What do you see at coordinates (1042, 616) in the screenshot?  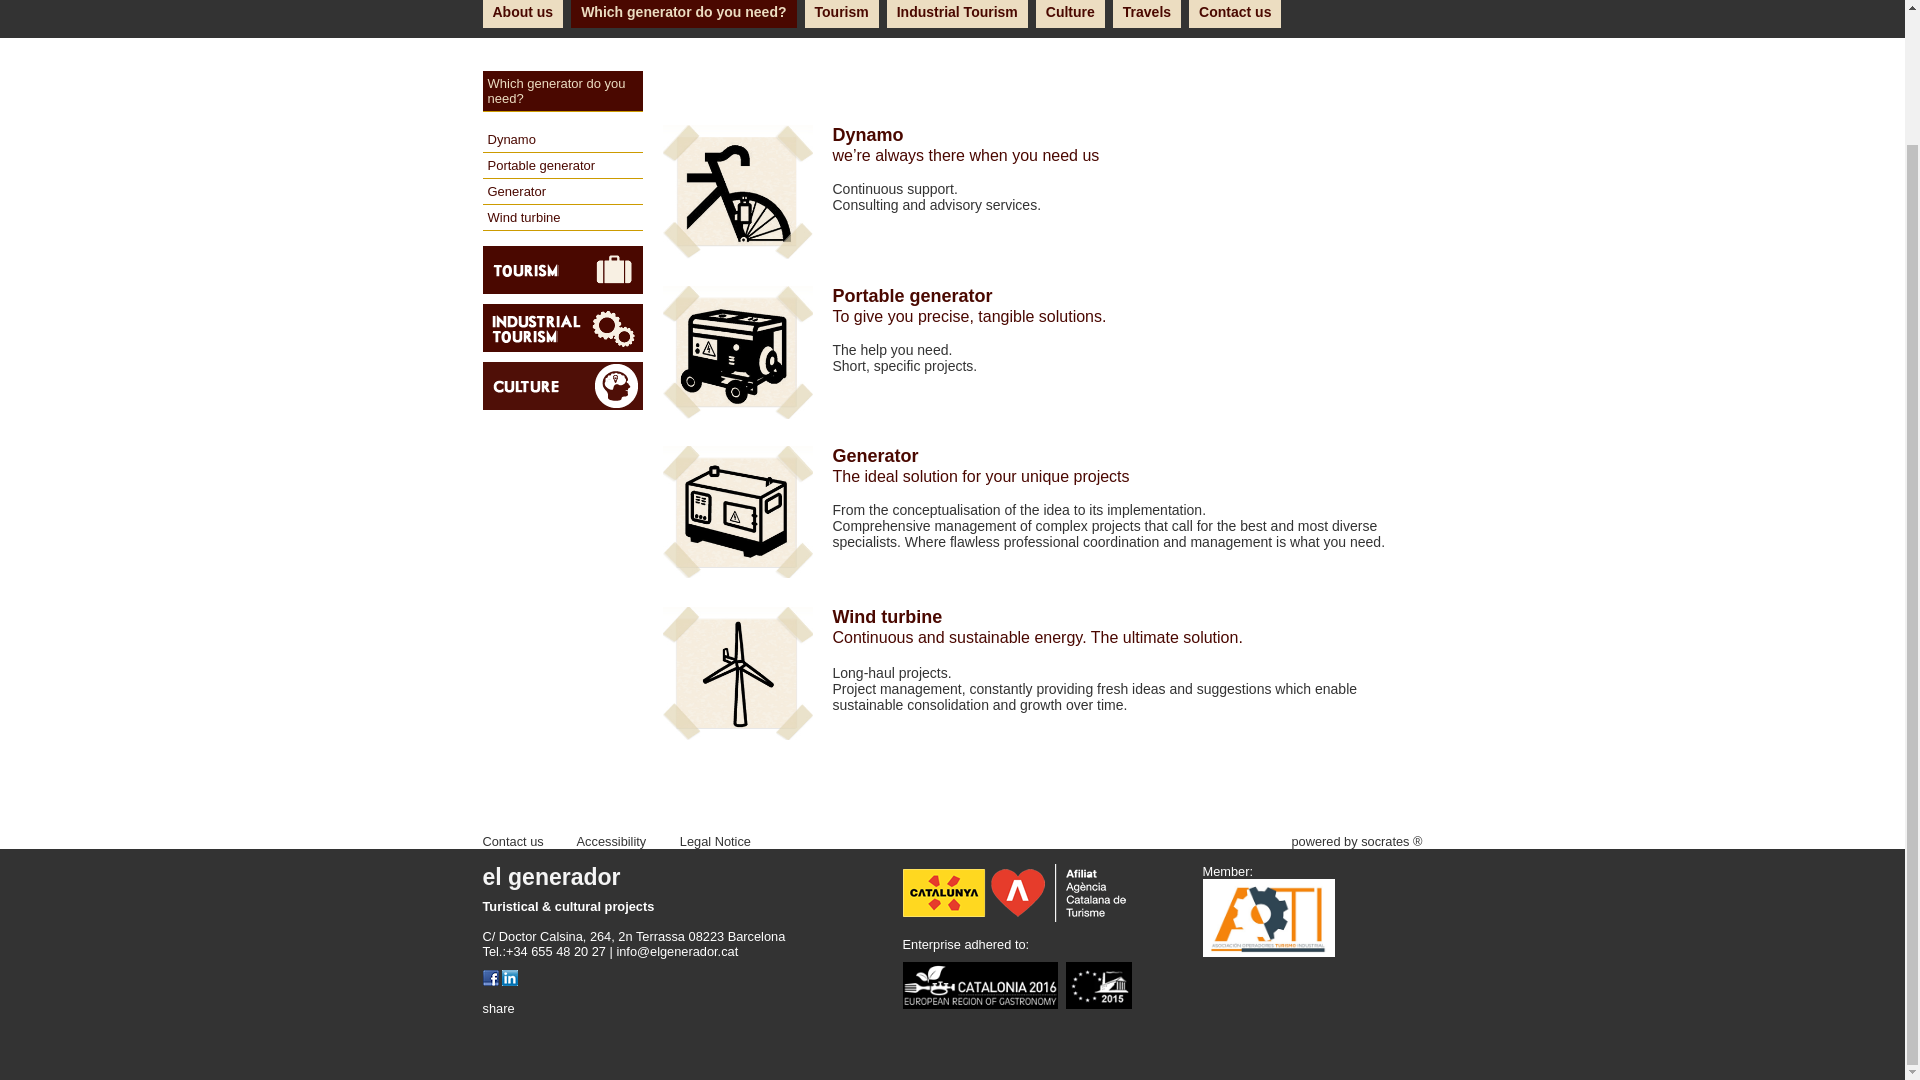 I see `Wind turbine` at bounding box center [1042, 616].